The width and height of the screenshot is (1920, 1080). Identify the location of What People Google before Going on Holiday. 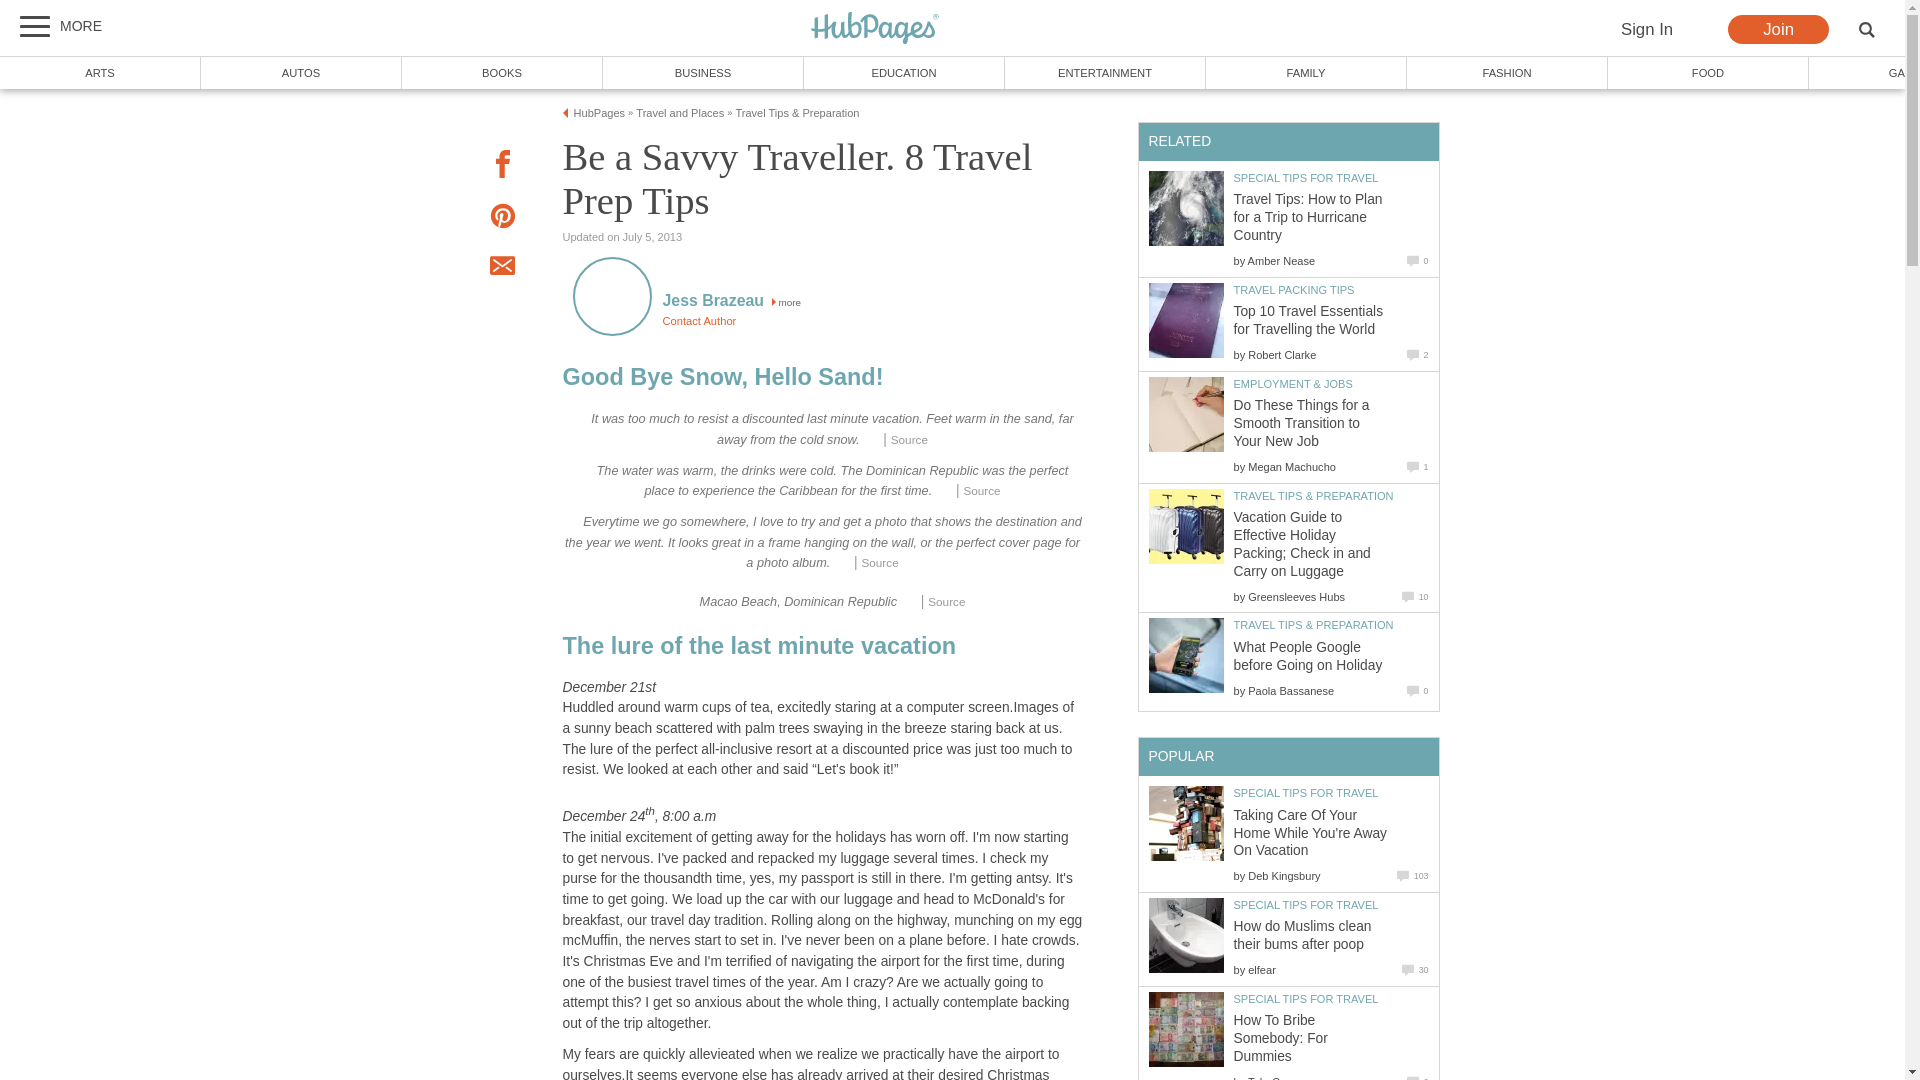
(1186, 655).